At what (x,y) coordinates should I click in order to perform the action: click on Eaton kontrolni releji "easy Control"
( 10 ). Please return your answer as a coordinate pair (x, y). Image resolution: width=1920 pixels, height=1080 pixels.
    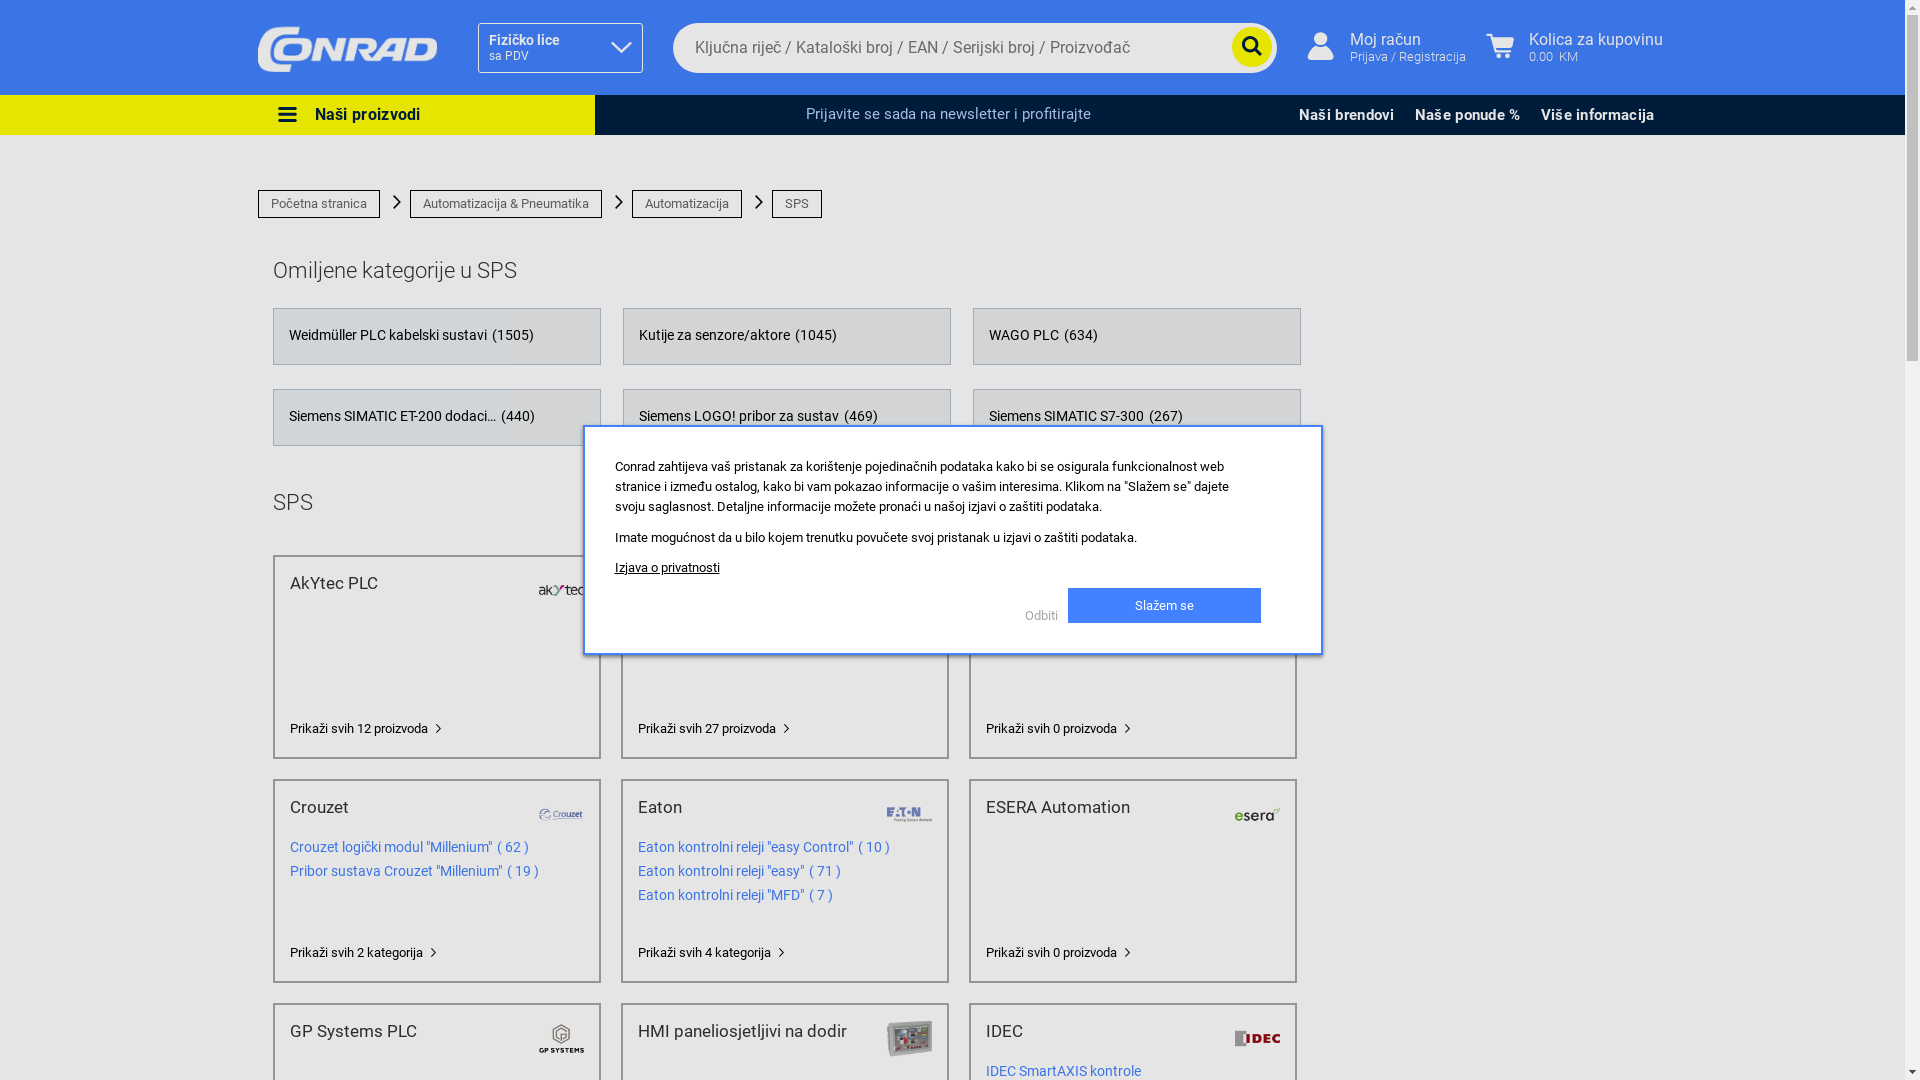
    Looking at the image, I should click on (872, 847).